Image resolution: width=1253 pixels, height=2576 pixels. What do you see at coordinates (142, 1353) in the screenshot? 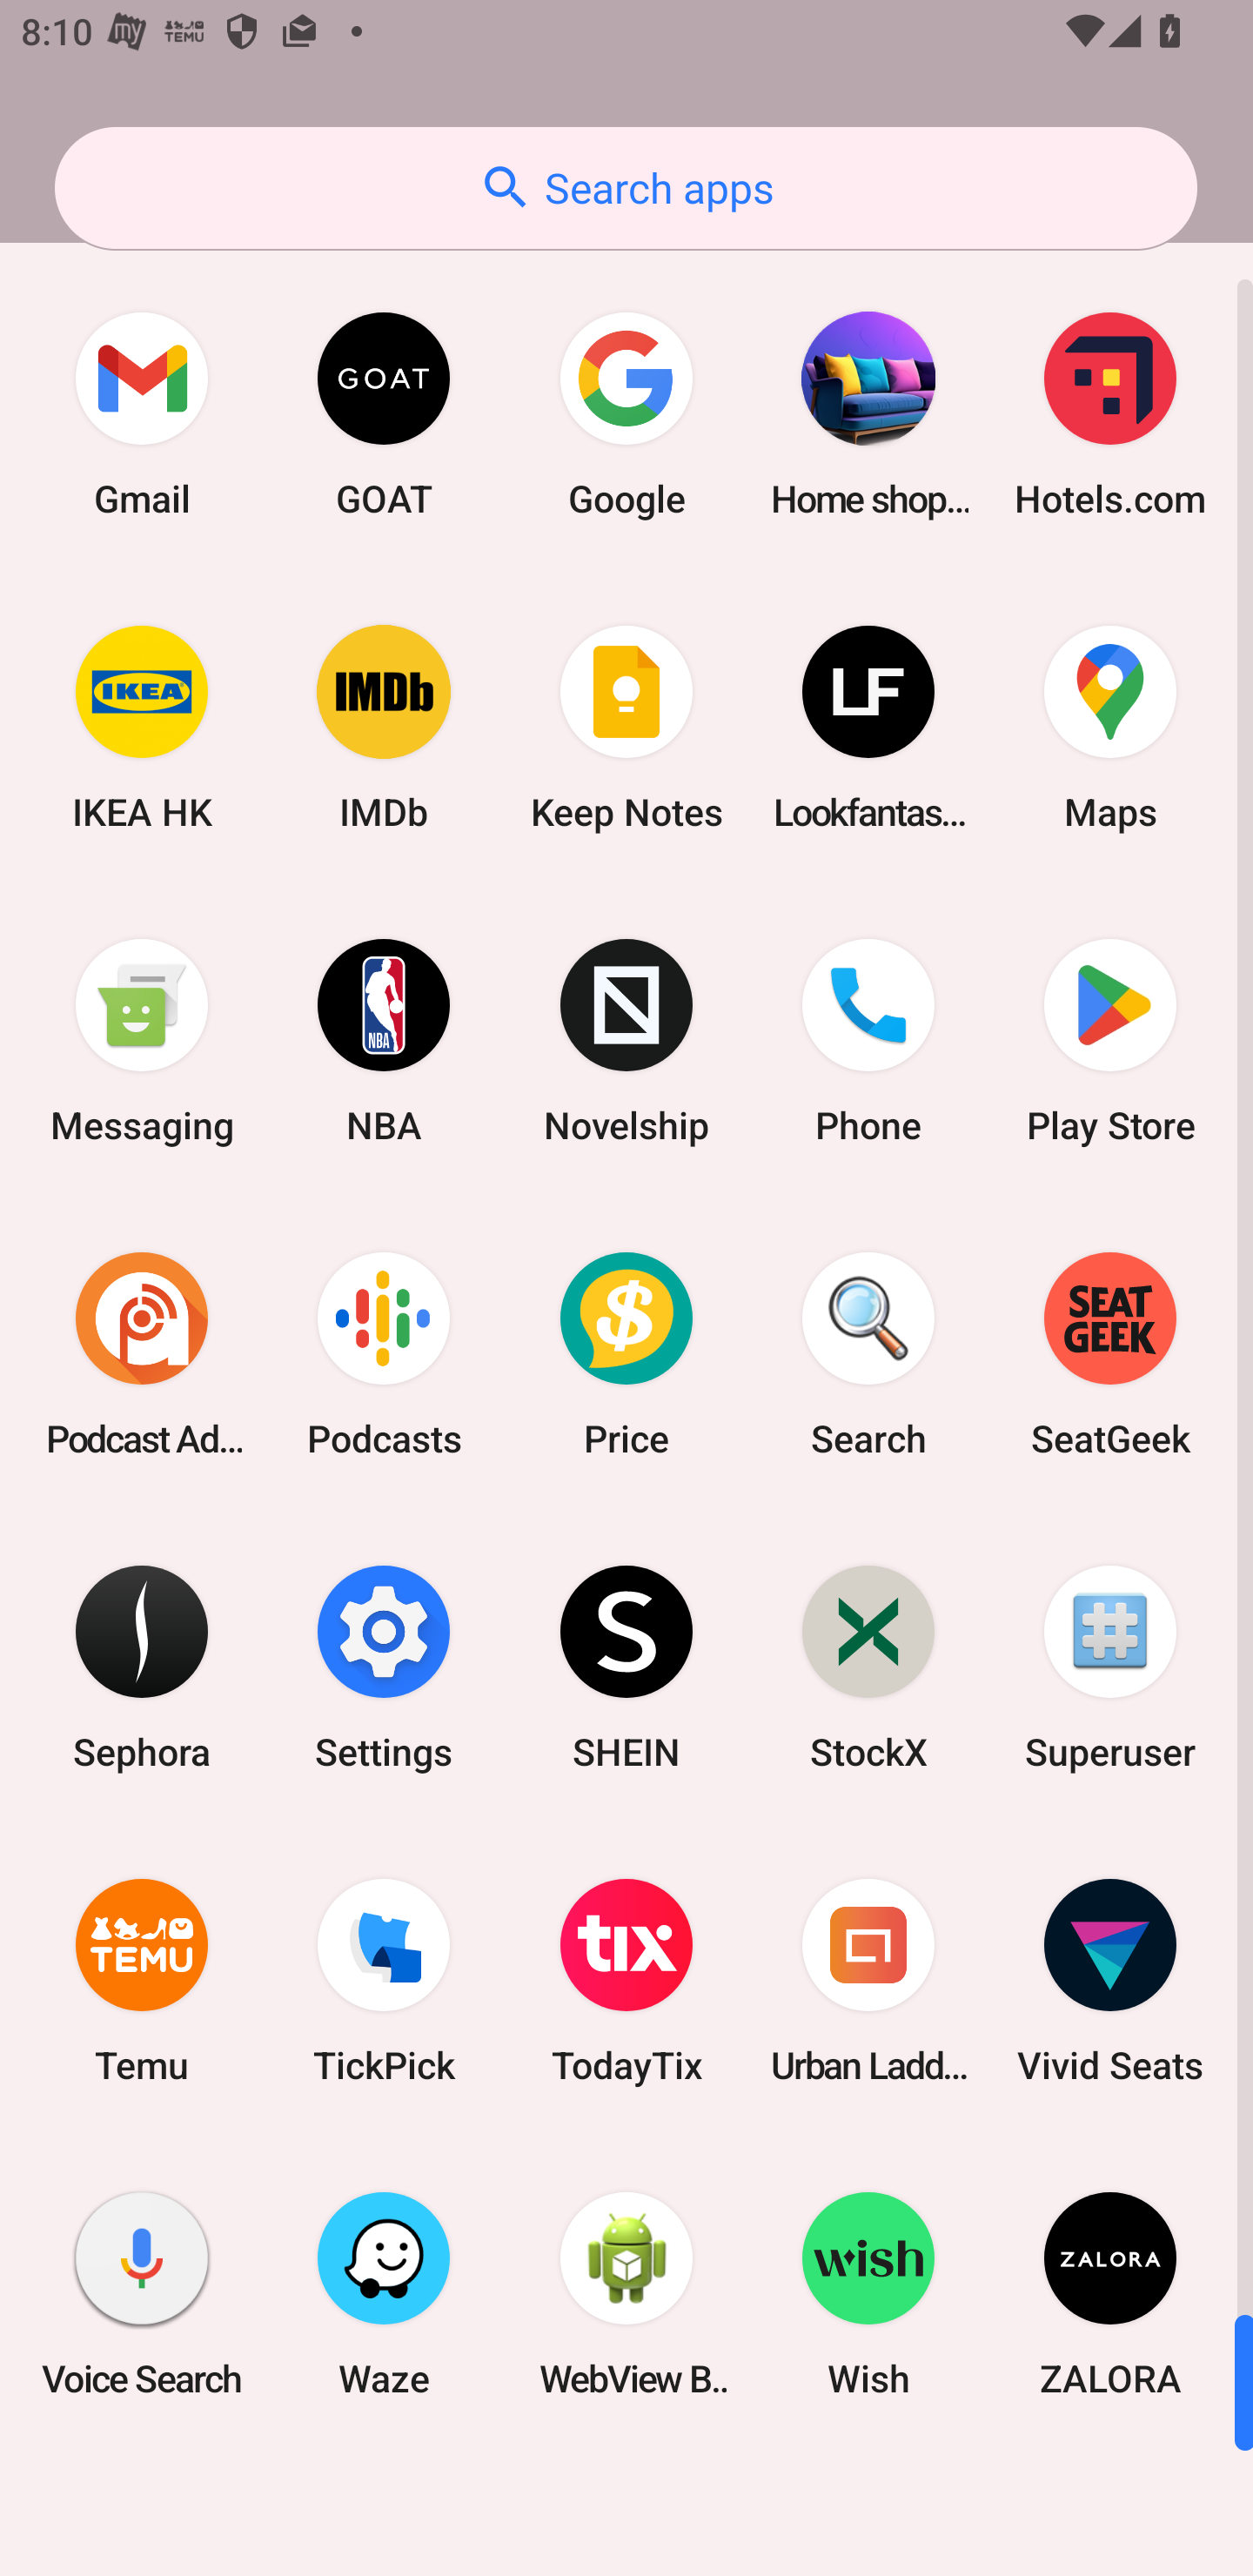
I see `Podcast Addict` at bounding box center [142, 1353].